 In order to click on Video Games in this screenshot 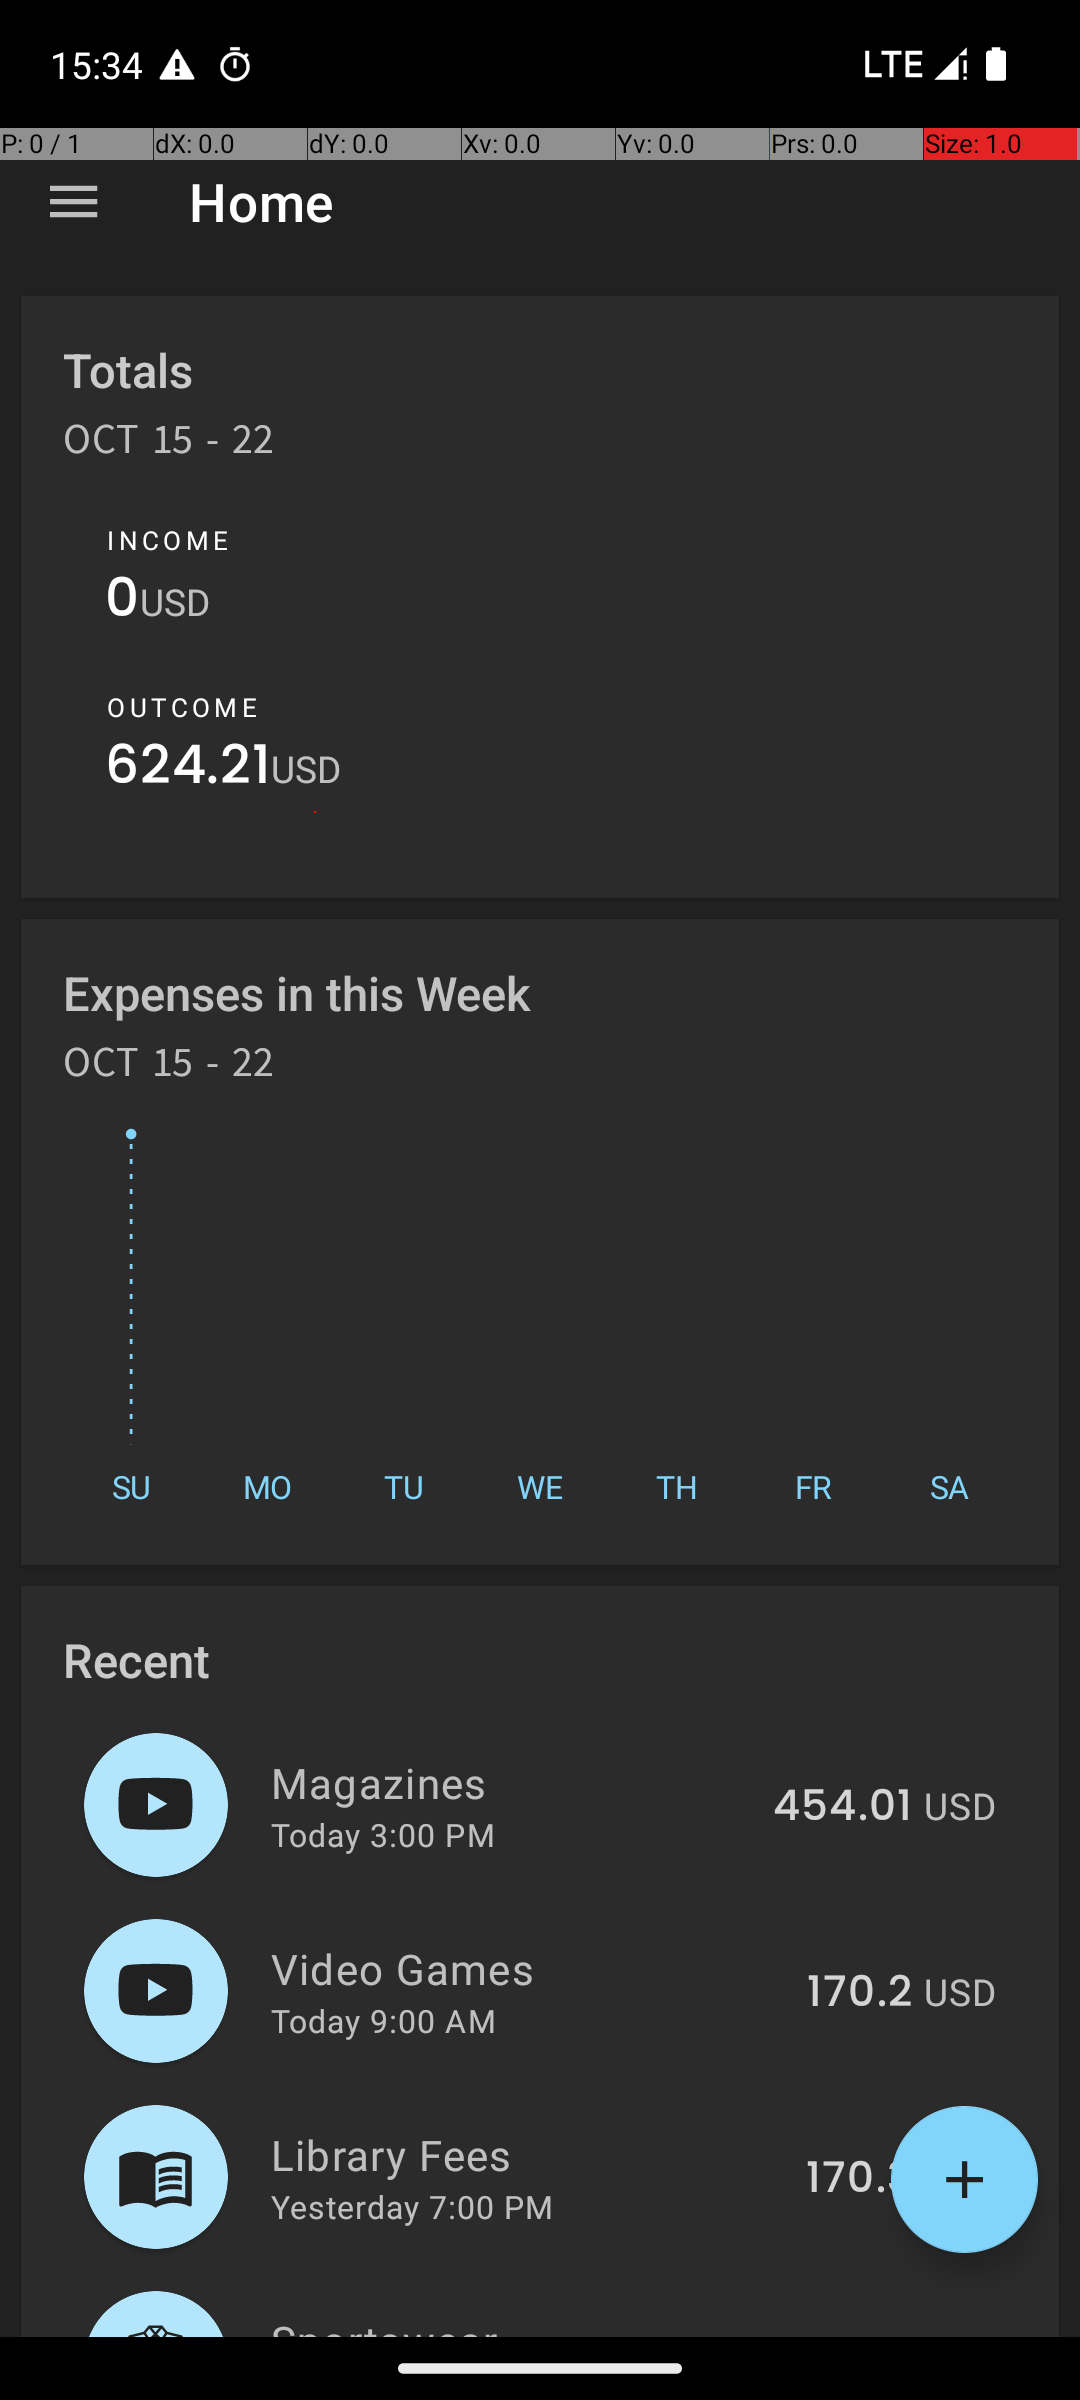, I will do `click(528, 1968)`.